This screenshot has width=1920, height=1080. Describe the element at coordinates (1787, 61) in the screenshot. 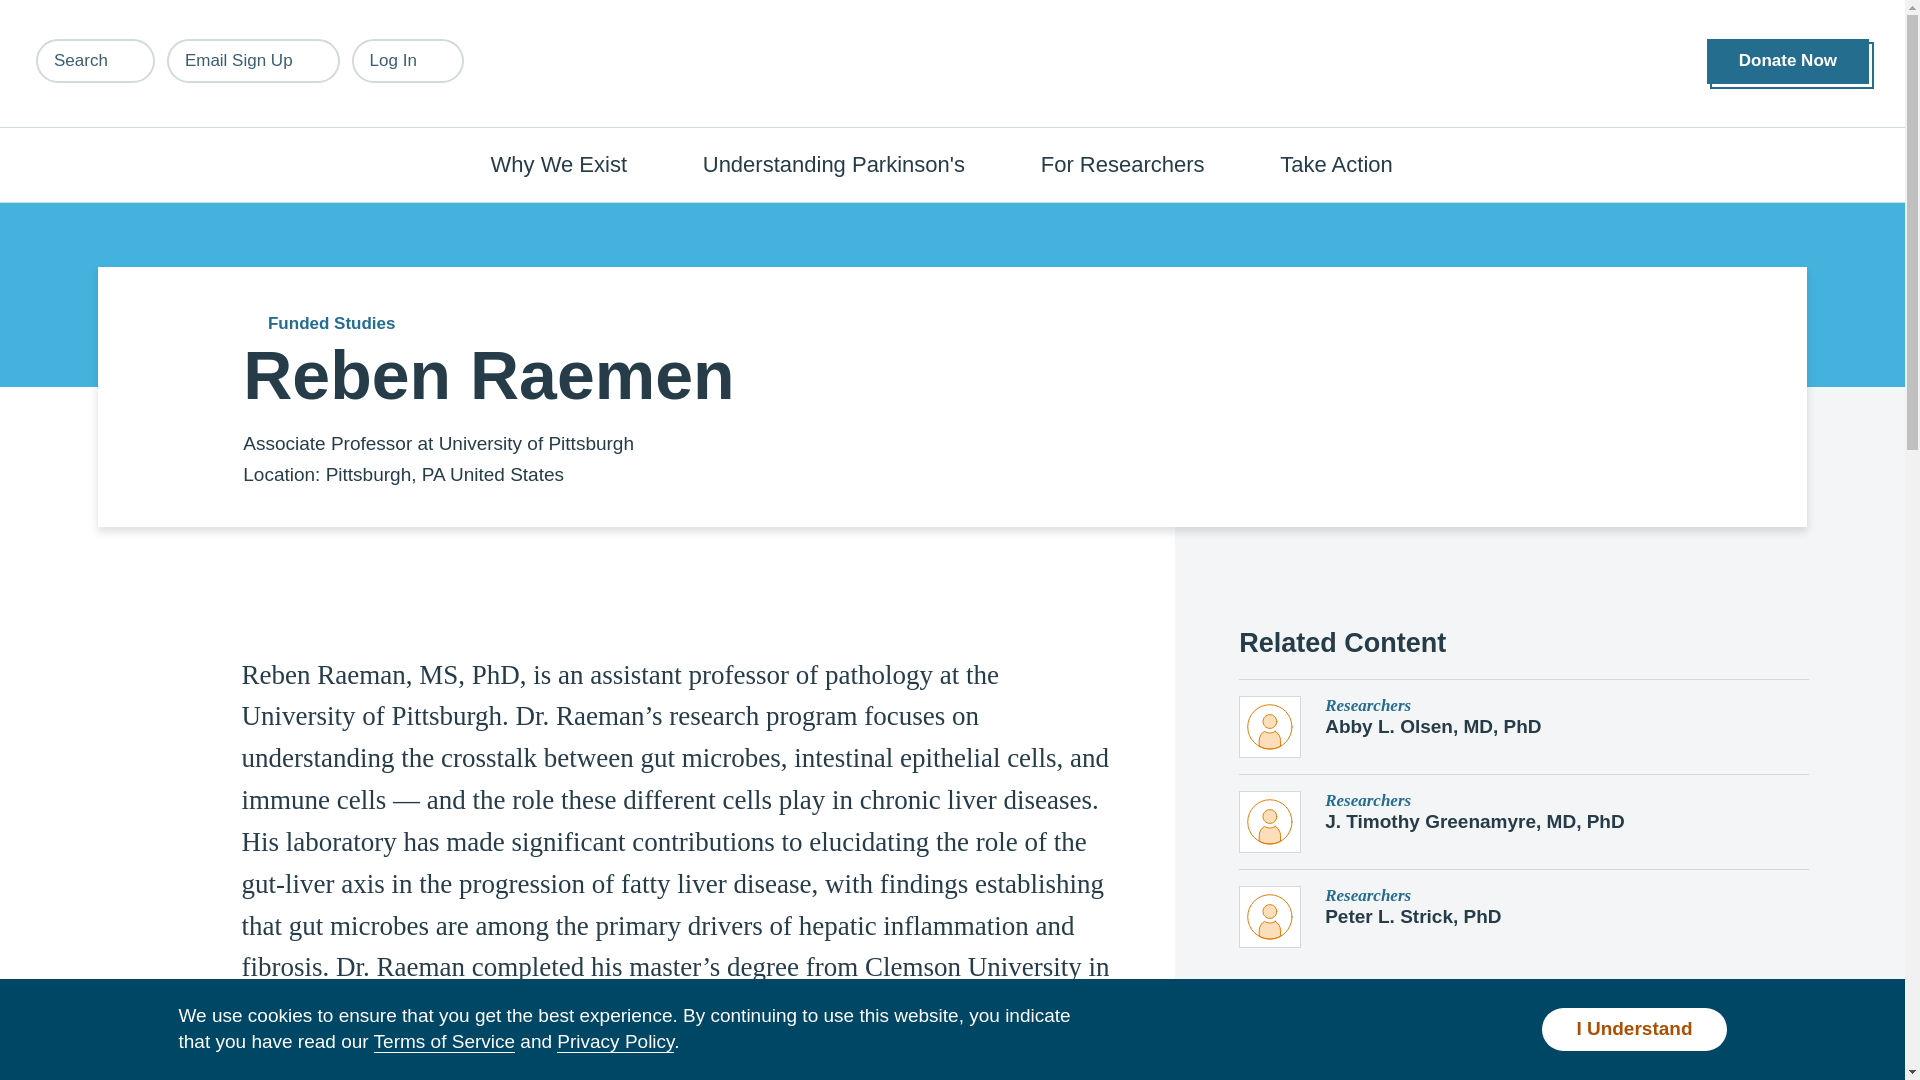

I see `Donate Now` at that location.